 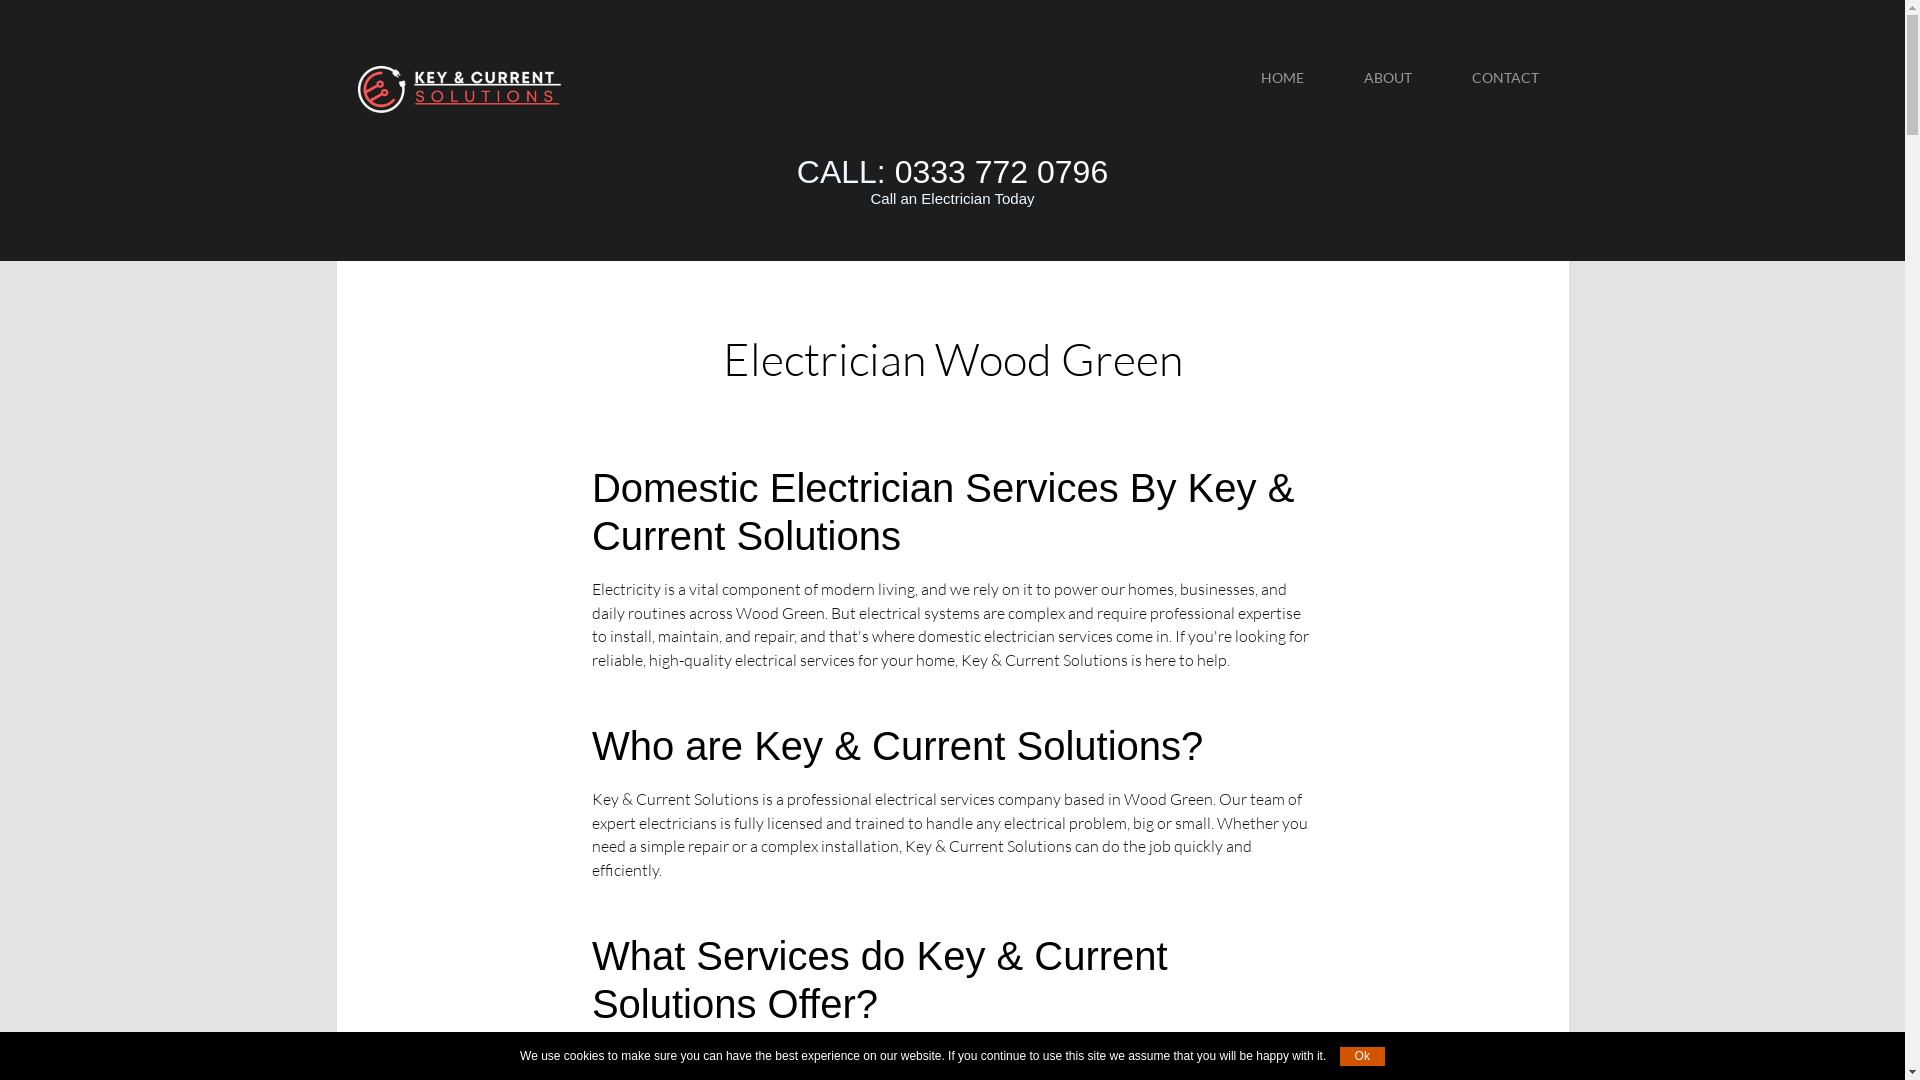 I want to click on electrical services in Wood Green, so click(x=1074, y=1058).